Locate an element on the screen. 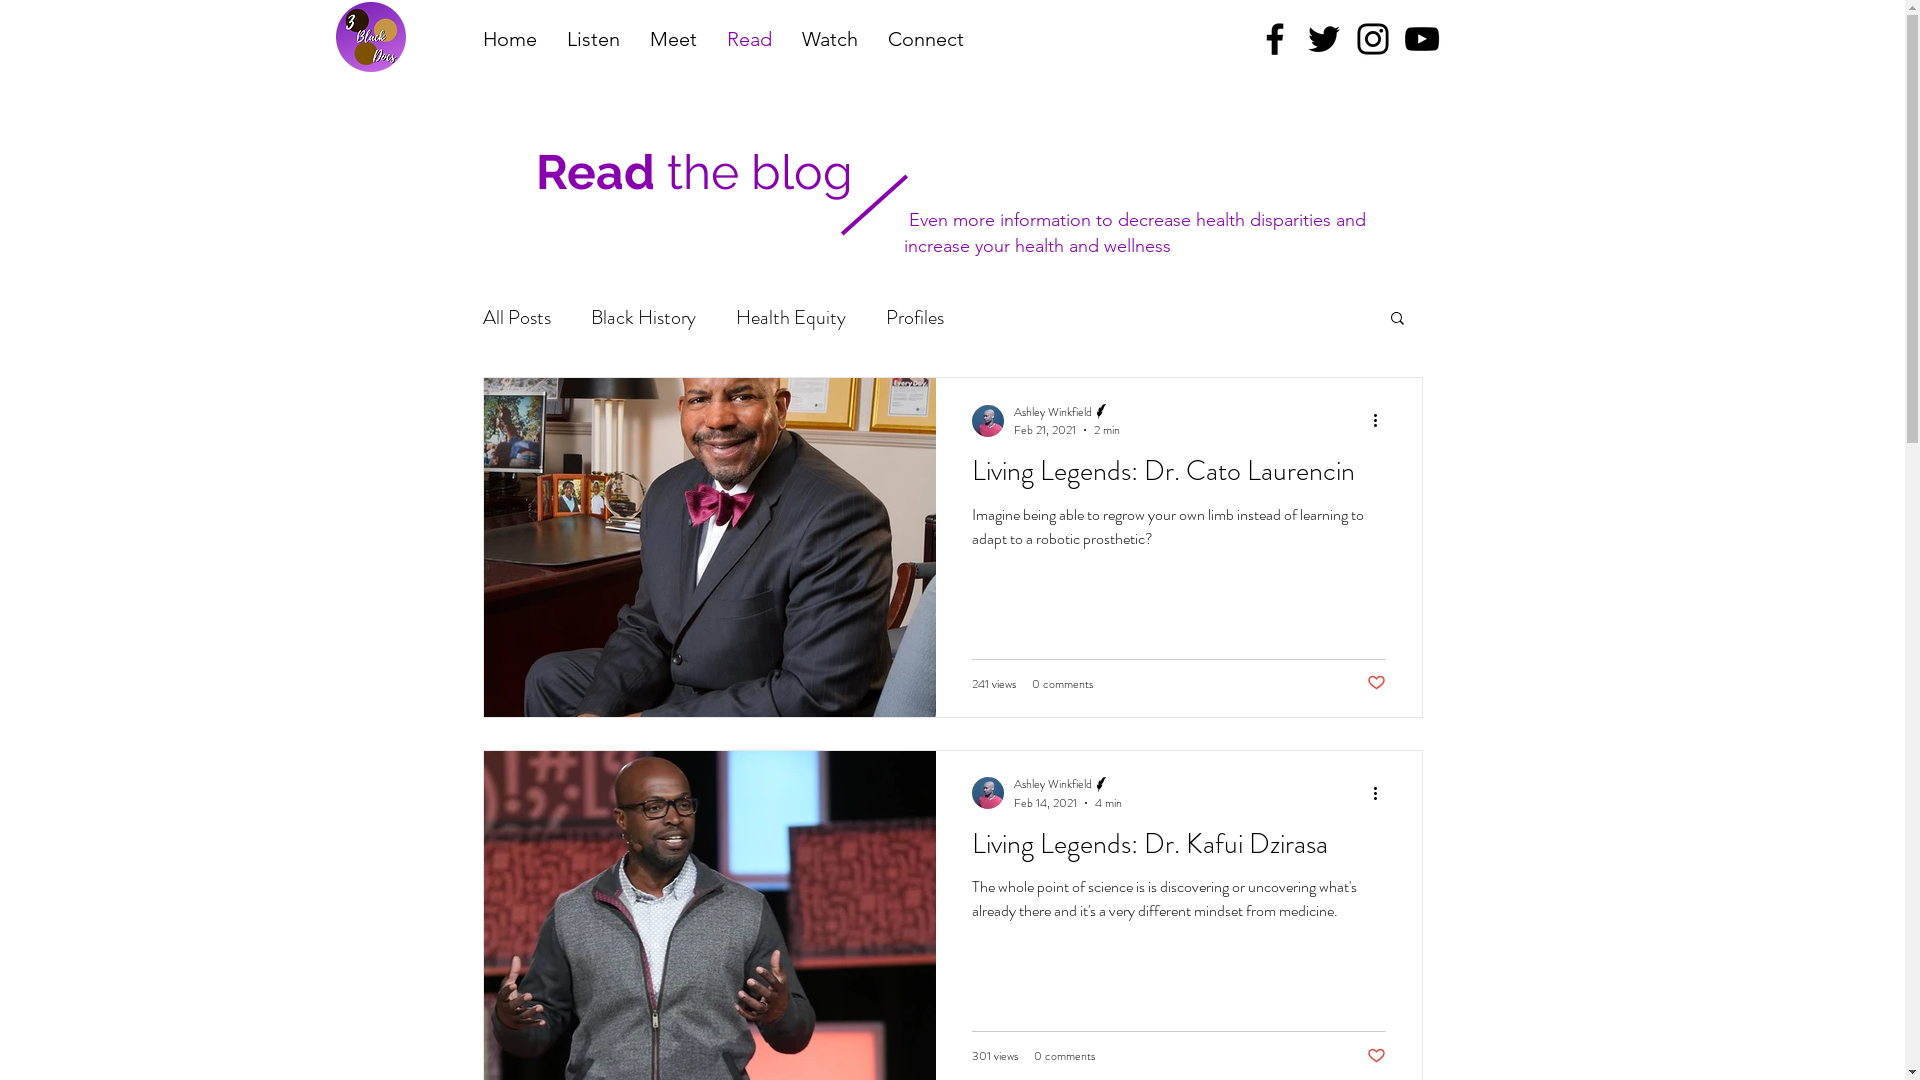  Connect is located at coordinates (925, 39).